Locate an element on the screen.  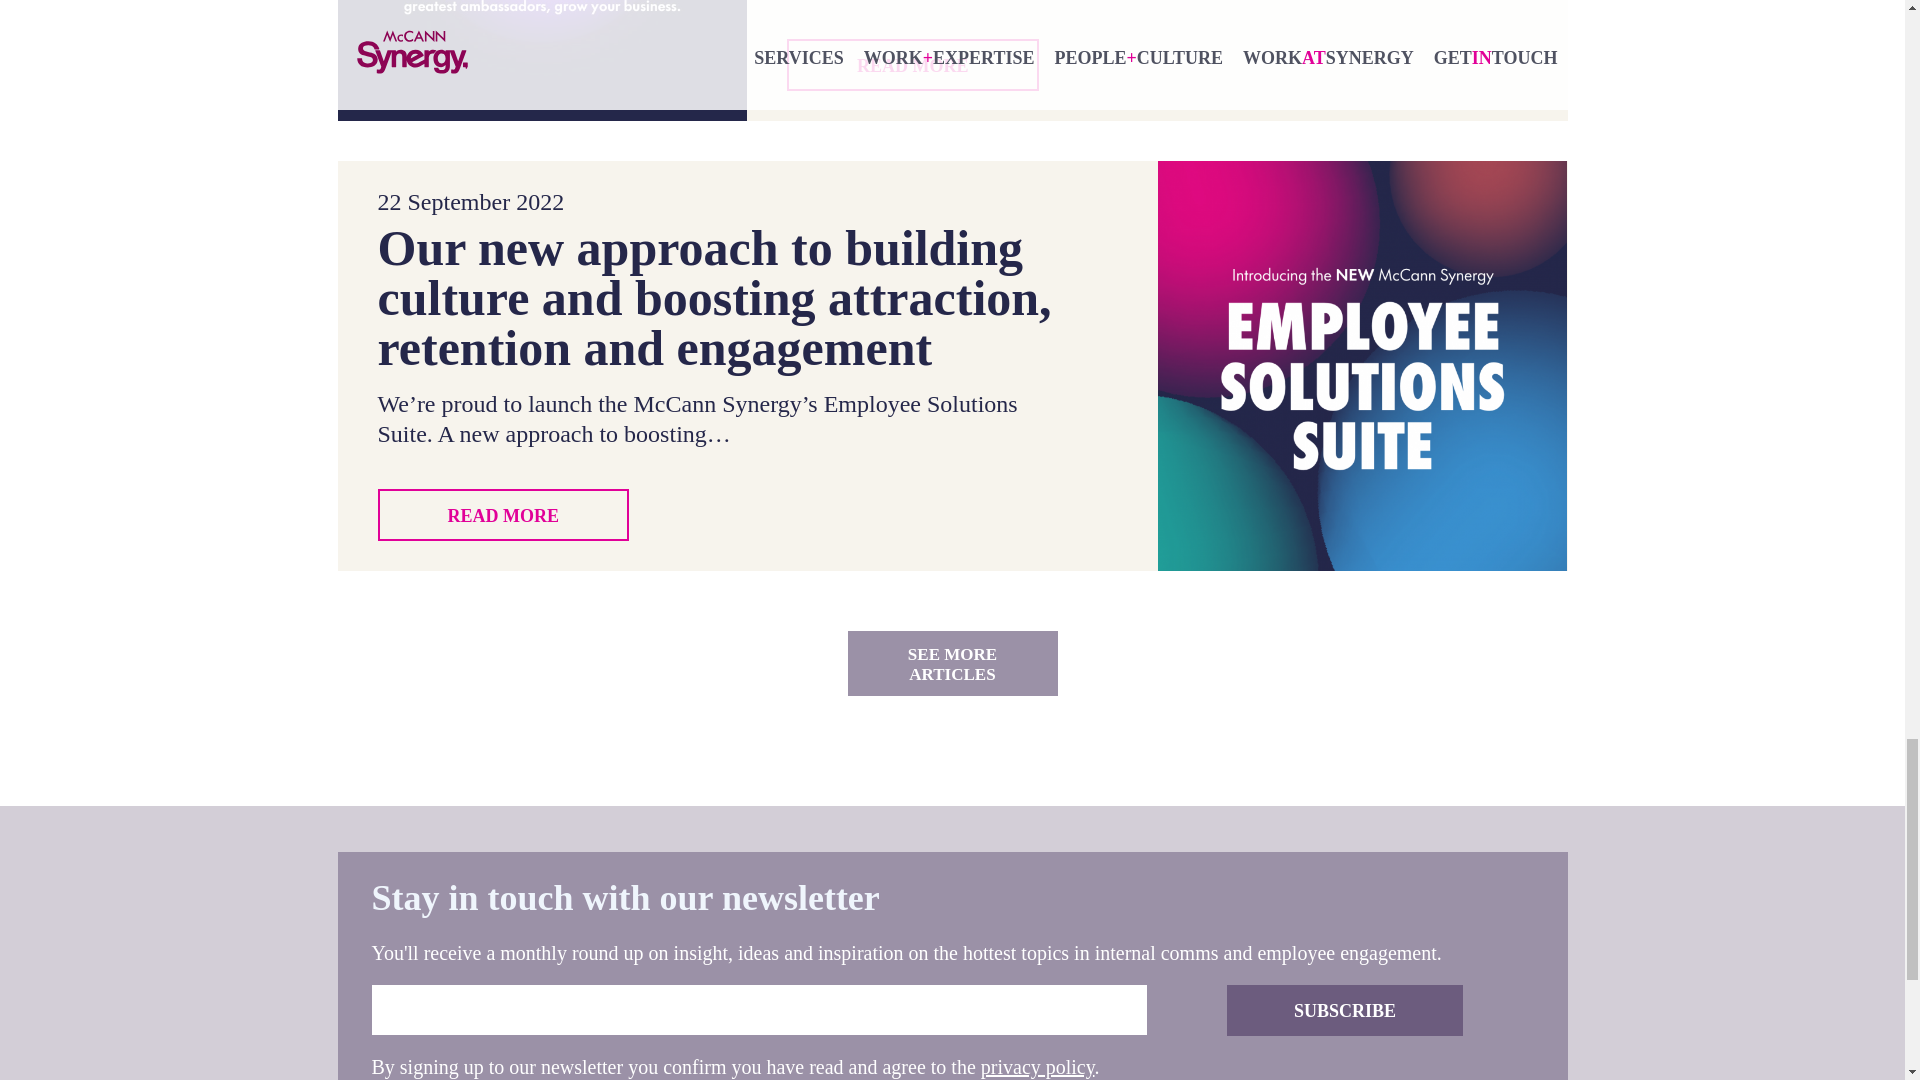
Subscribe is located at coordinates (1344, 1010).